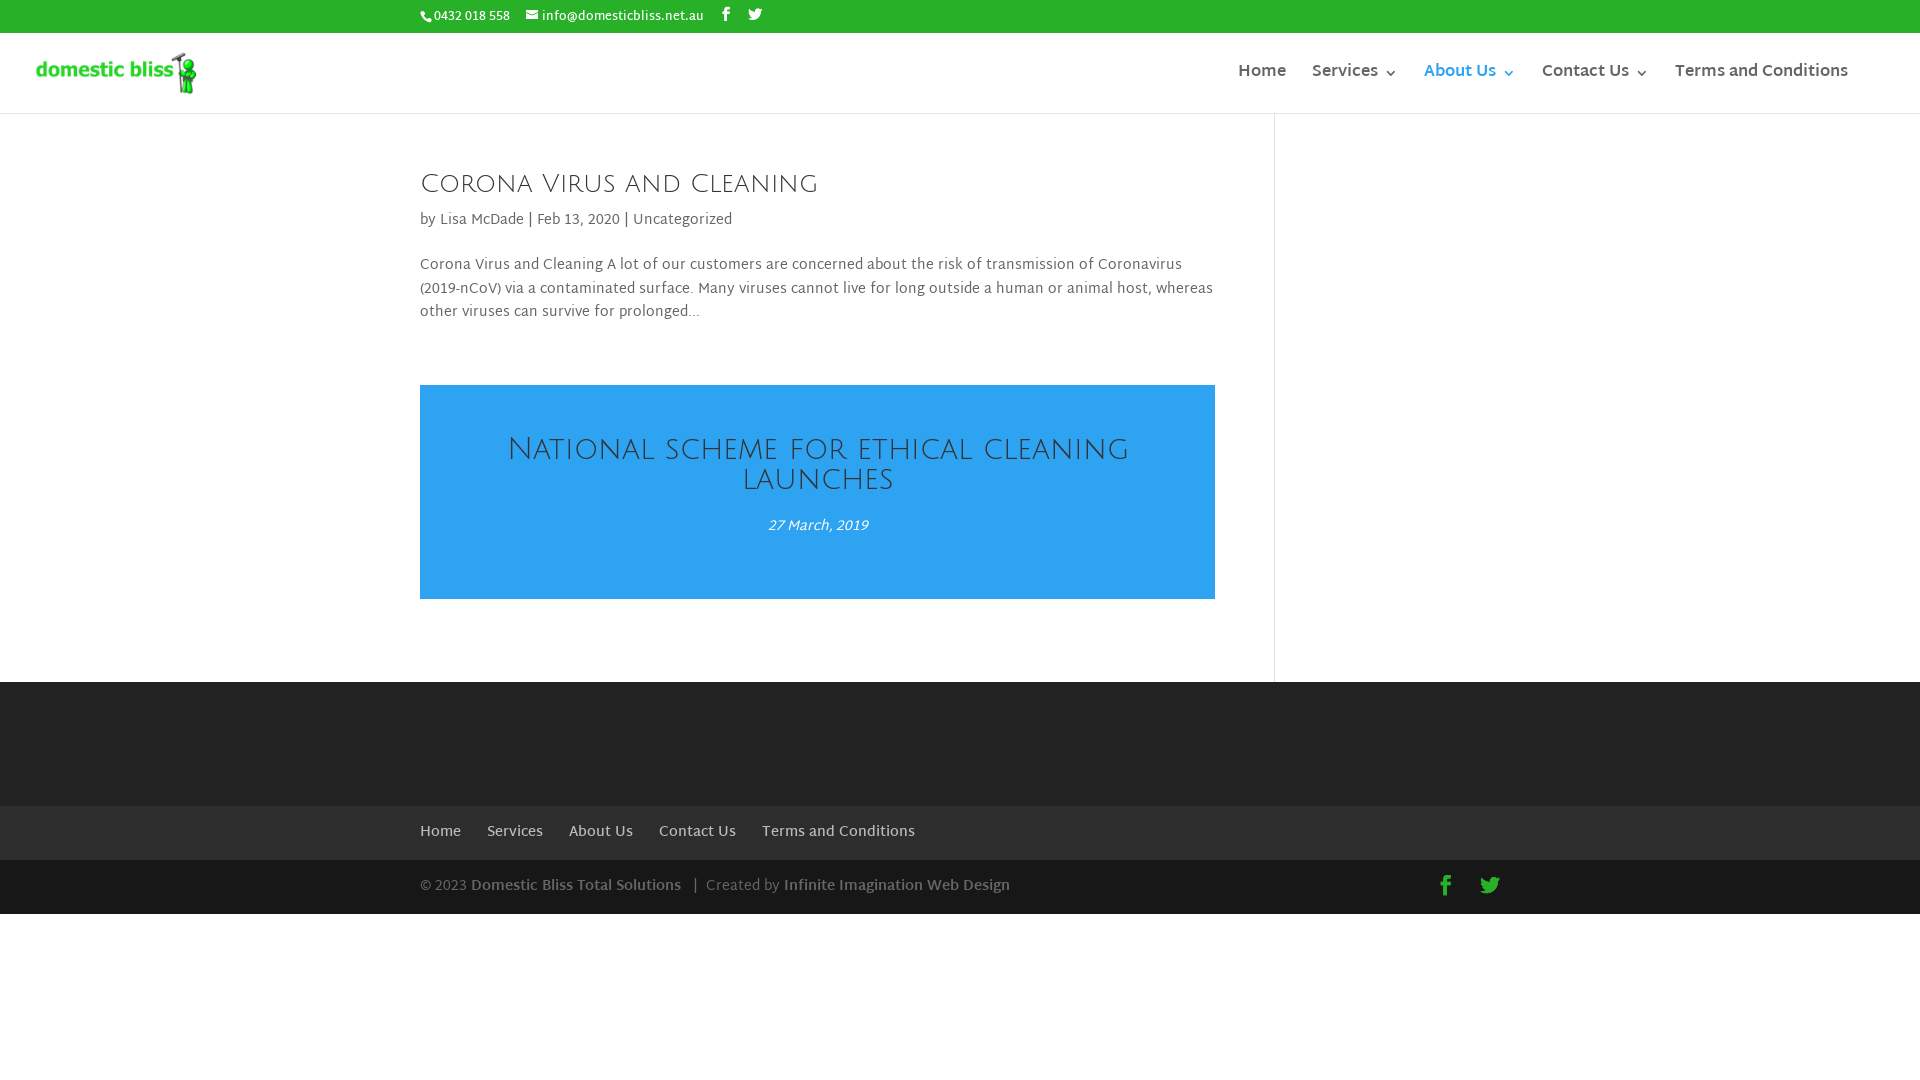 This screenshot has width=1920, height=1080. I want to click on About Us, so click(601, 832).